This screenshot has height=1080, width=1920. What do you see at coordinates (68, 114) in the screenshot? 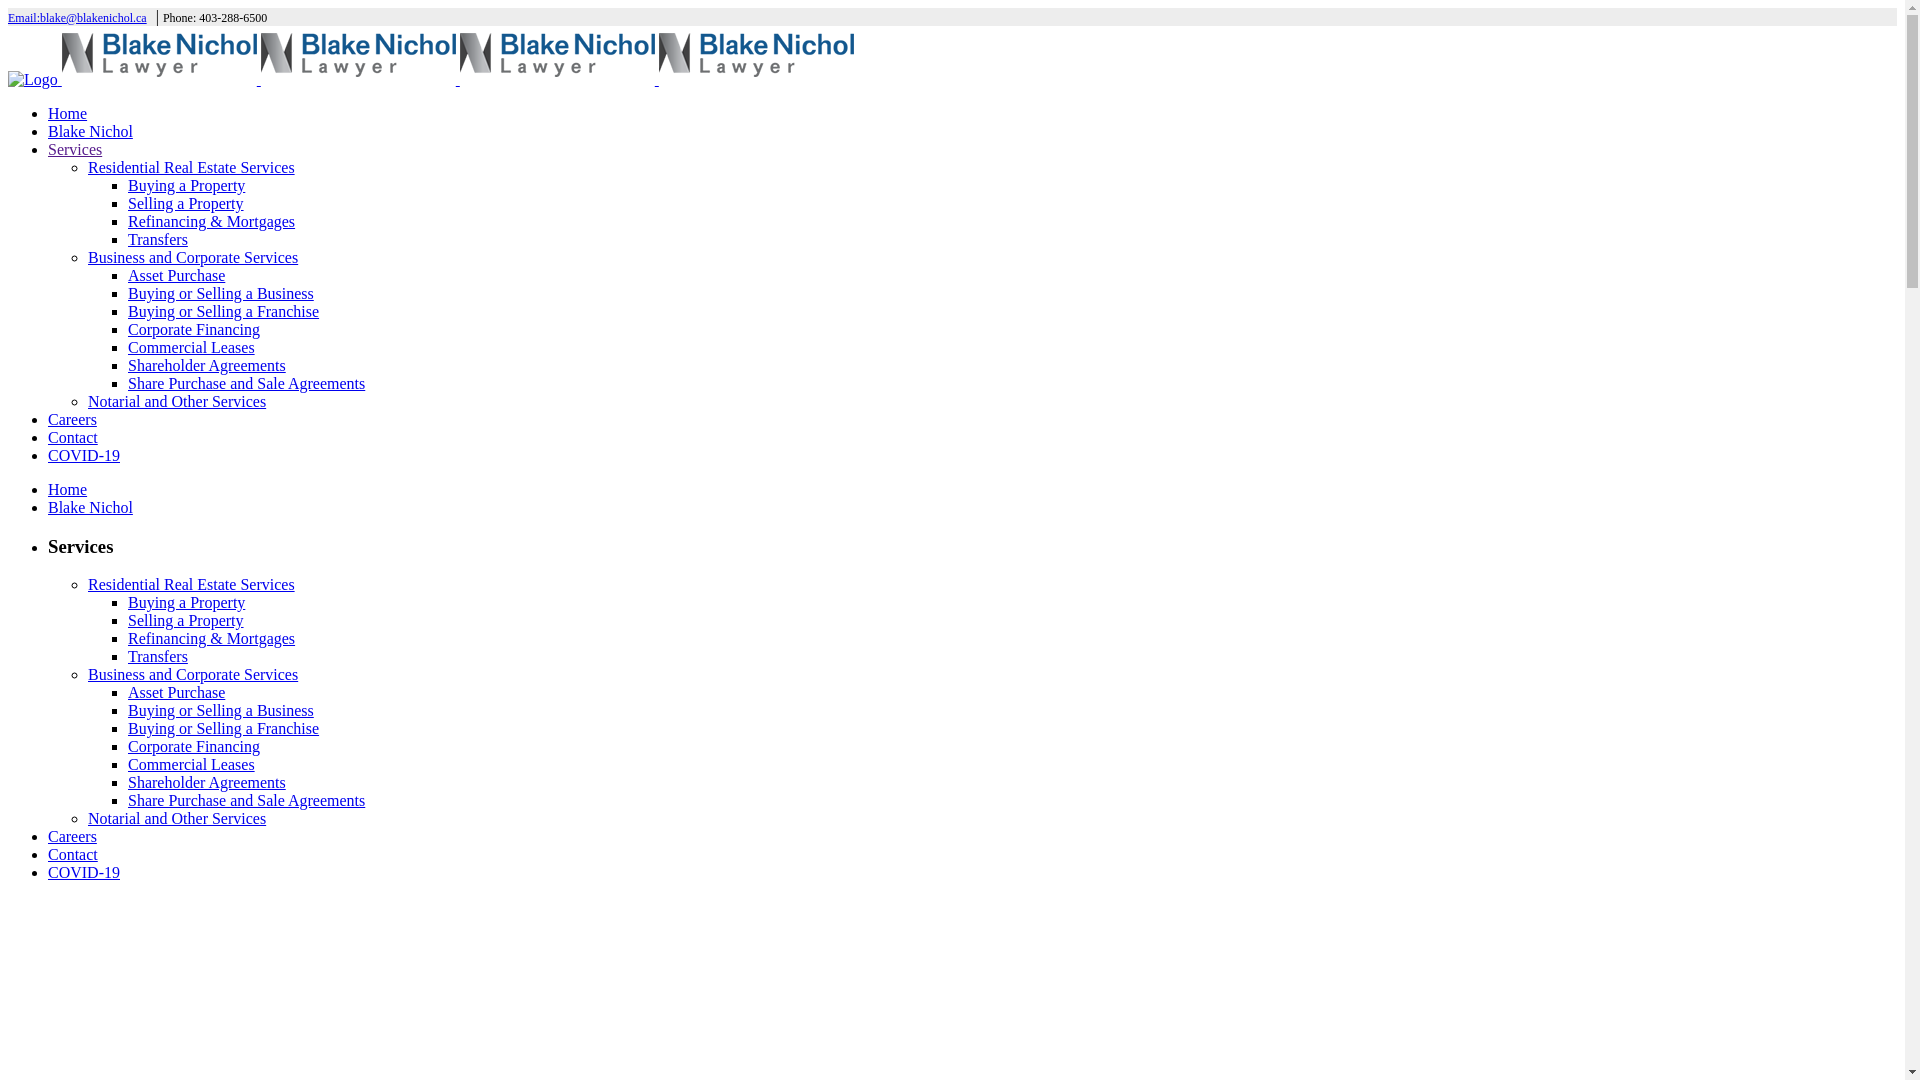
I see `Home` at bounding box center [68, 114].